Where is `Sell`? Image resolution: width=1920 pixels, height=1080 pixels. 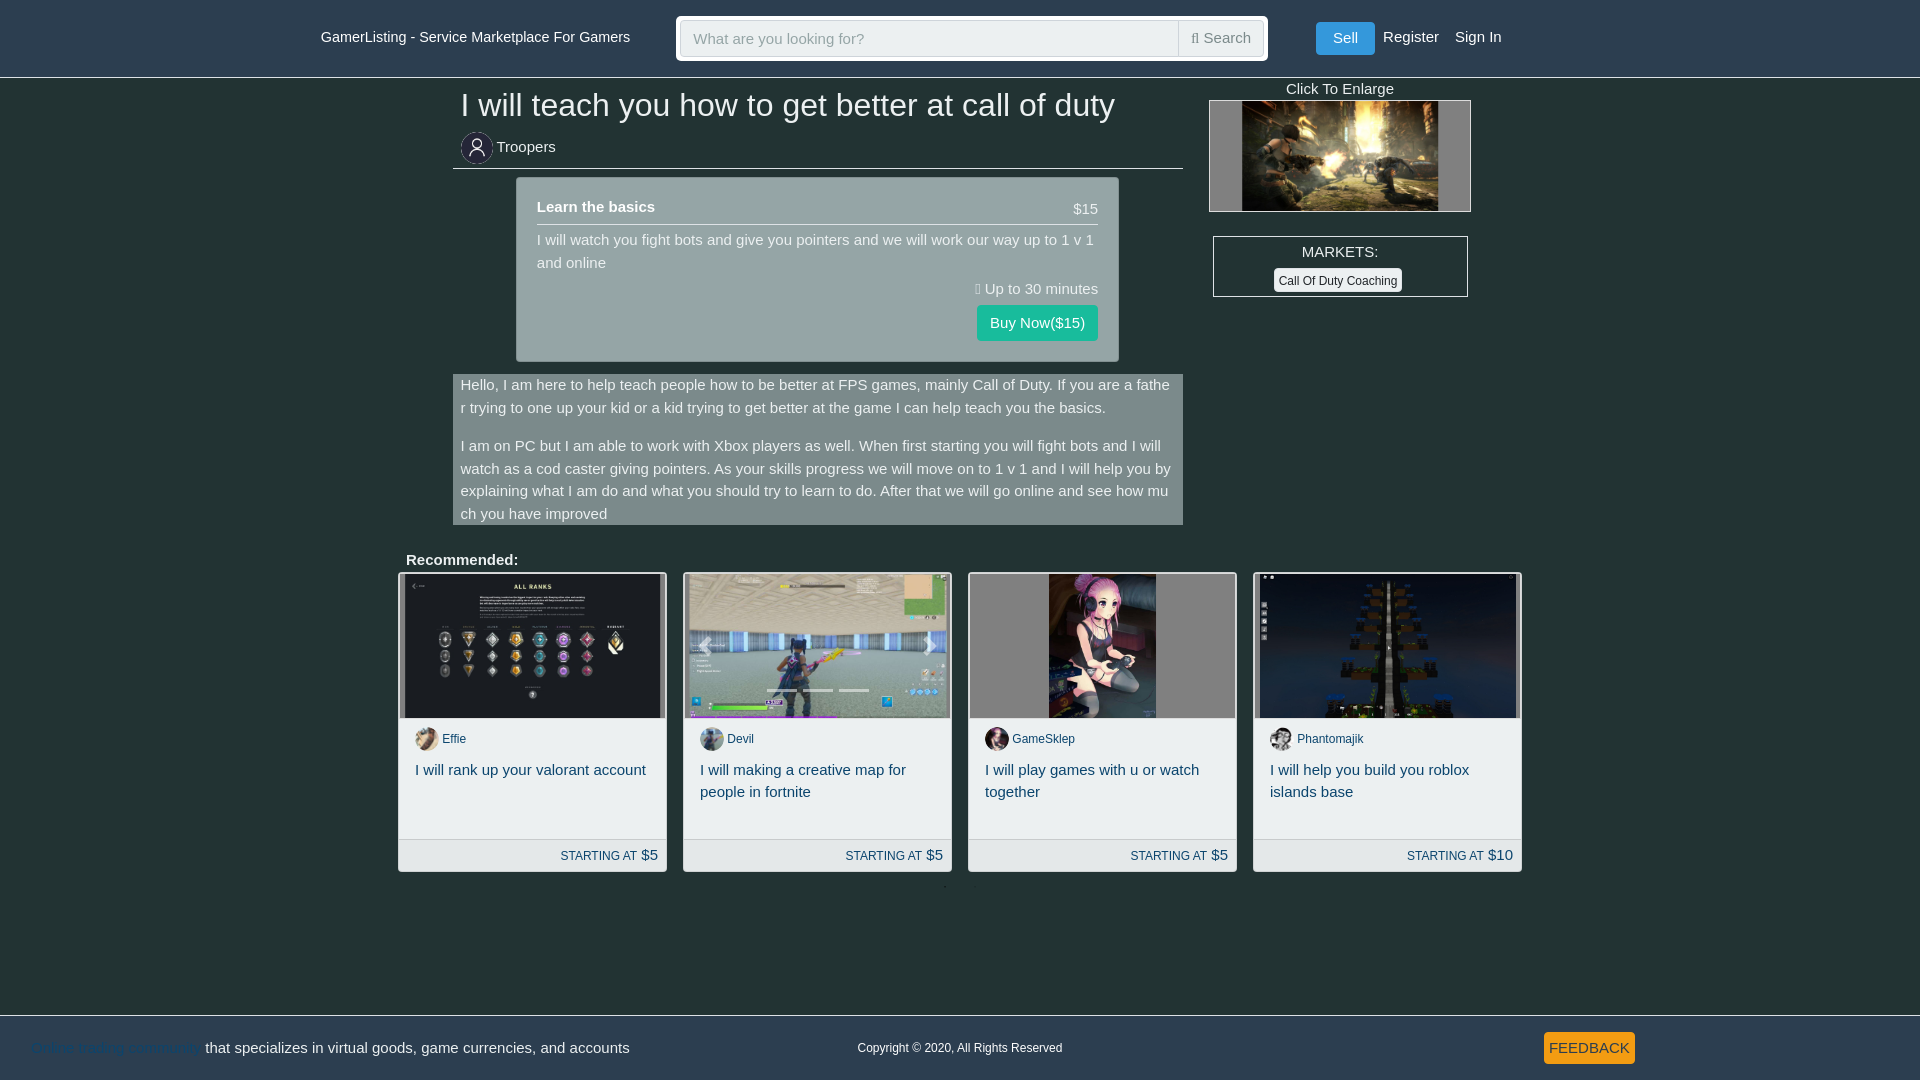 Sell is located at coordinates (1344, 38).